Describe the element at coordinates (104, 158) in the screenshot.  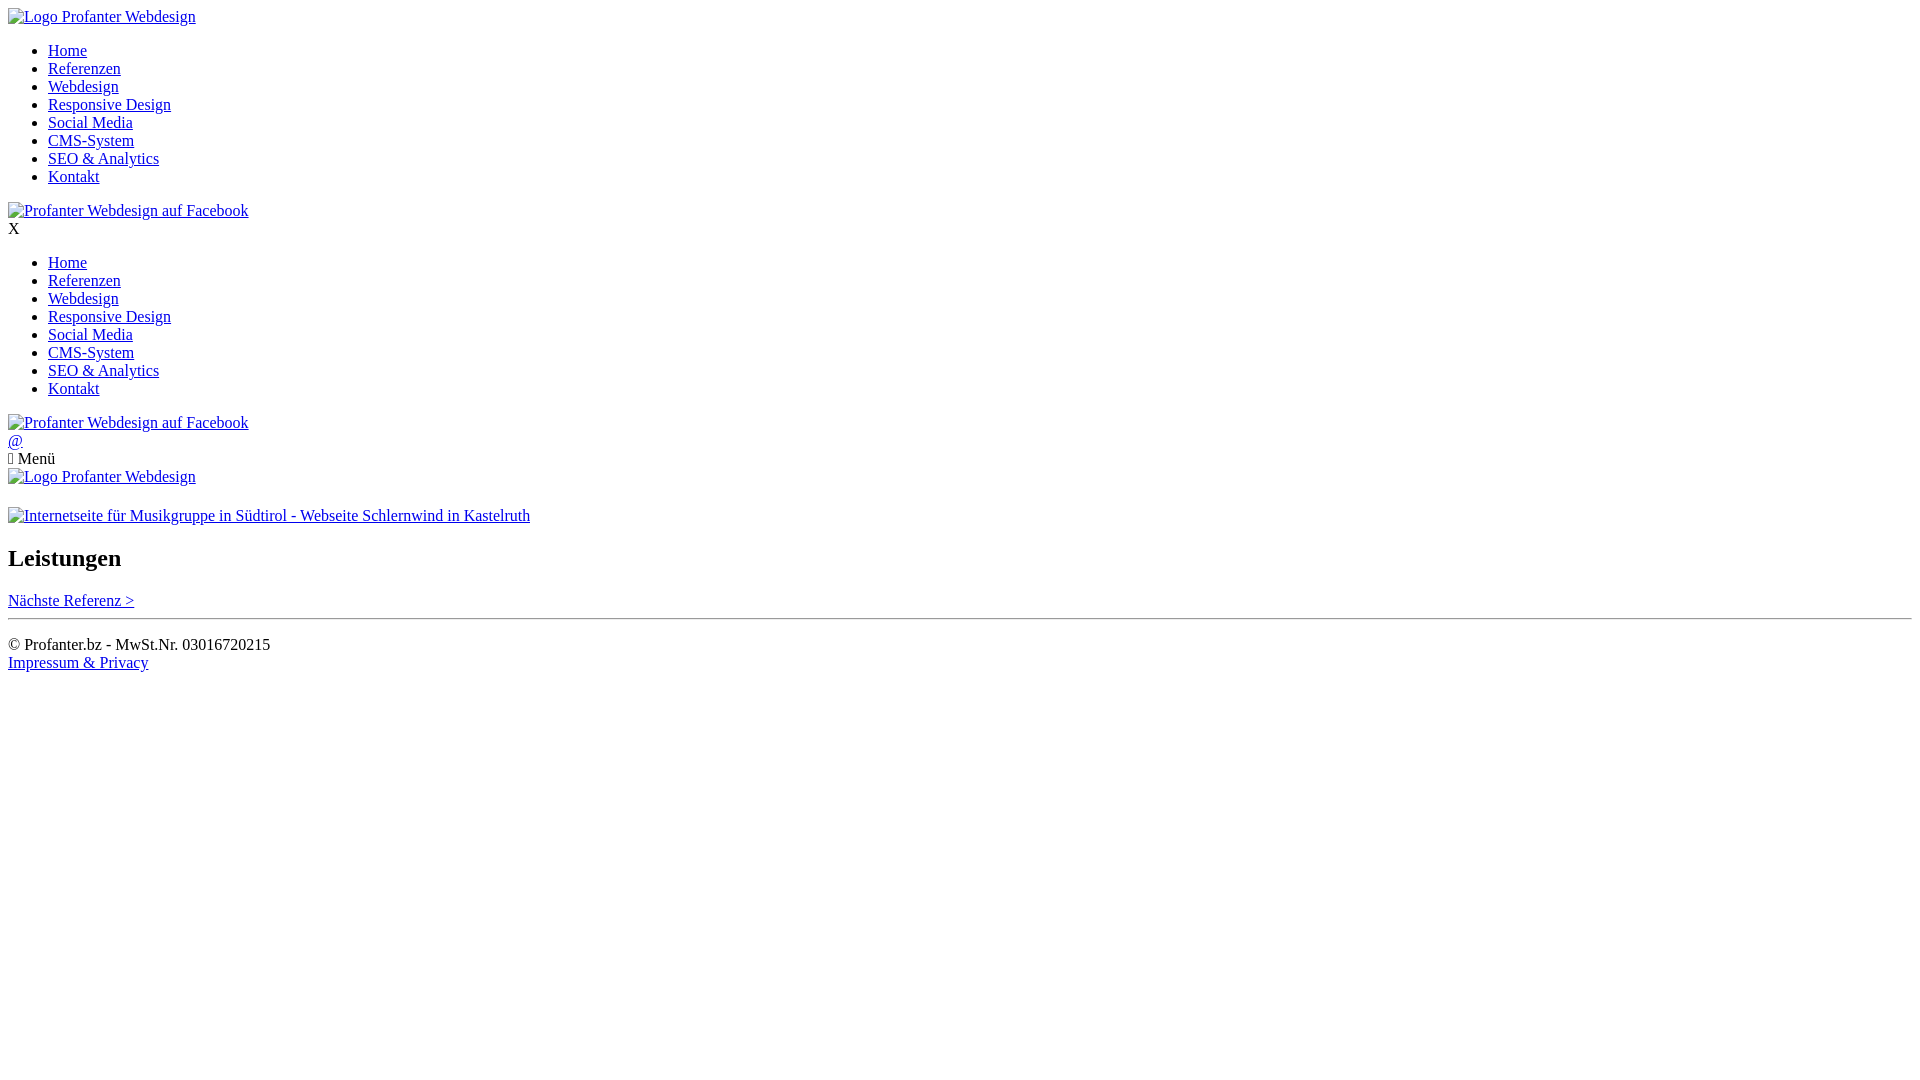
I see `SEO & Analytics` at that location.